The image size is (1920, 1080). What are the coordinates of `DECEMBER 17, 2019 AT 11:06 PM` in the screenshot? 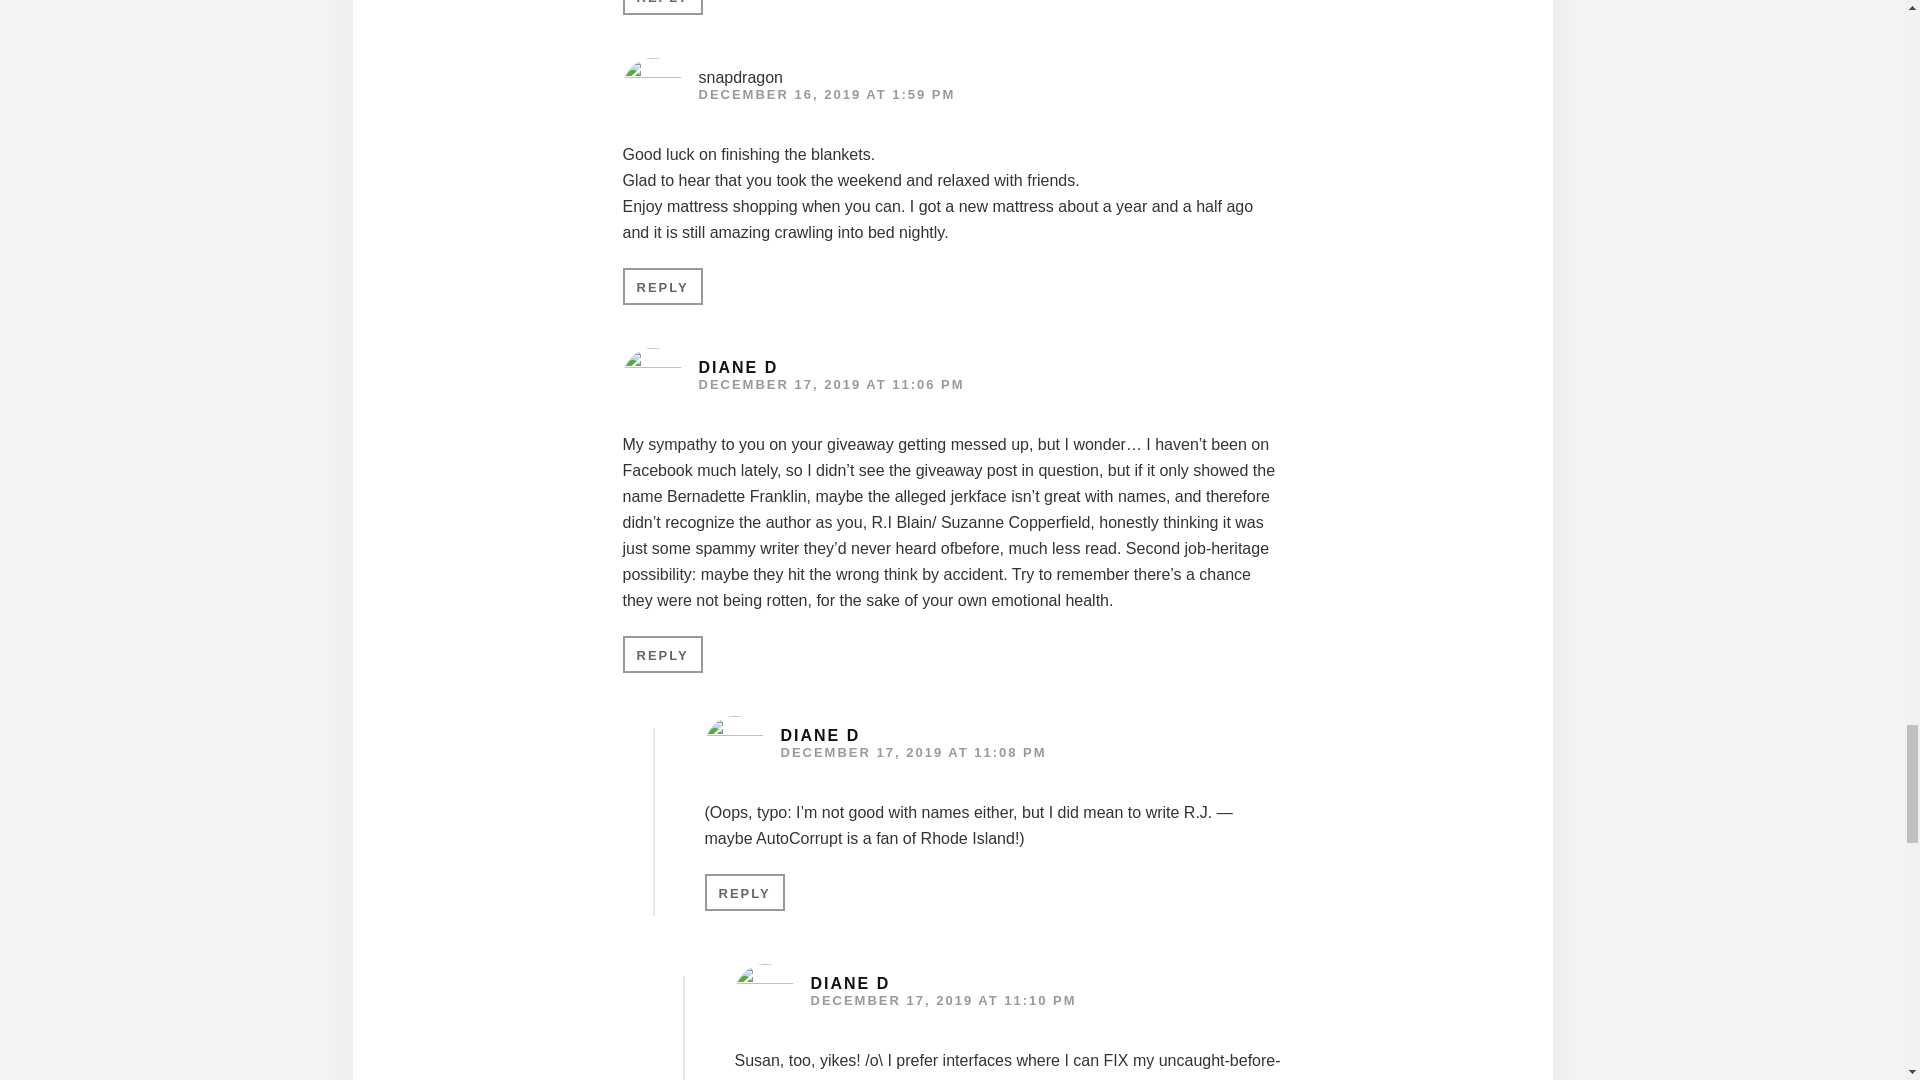 It's located at (830, 384).